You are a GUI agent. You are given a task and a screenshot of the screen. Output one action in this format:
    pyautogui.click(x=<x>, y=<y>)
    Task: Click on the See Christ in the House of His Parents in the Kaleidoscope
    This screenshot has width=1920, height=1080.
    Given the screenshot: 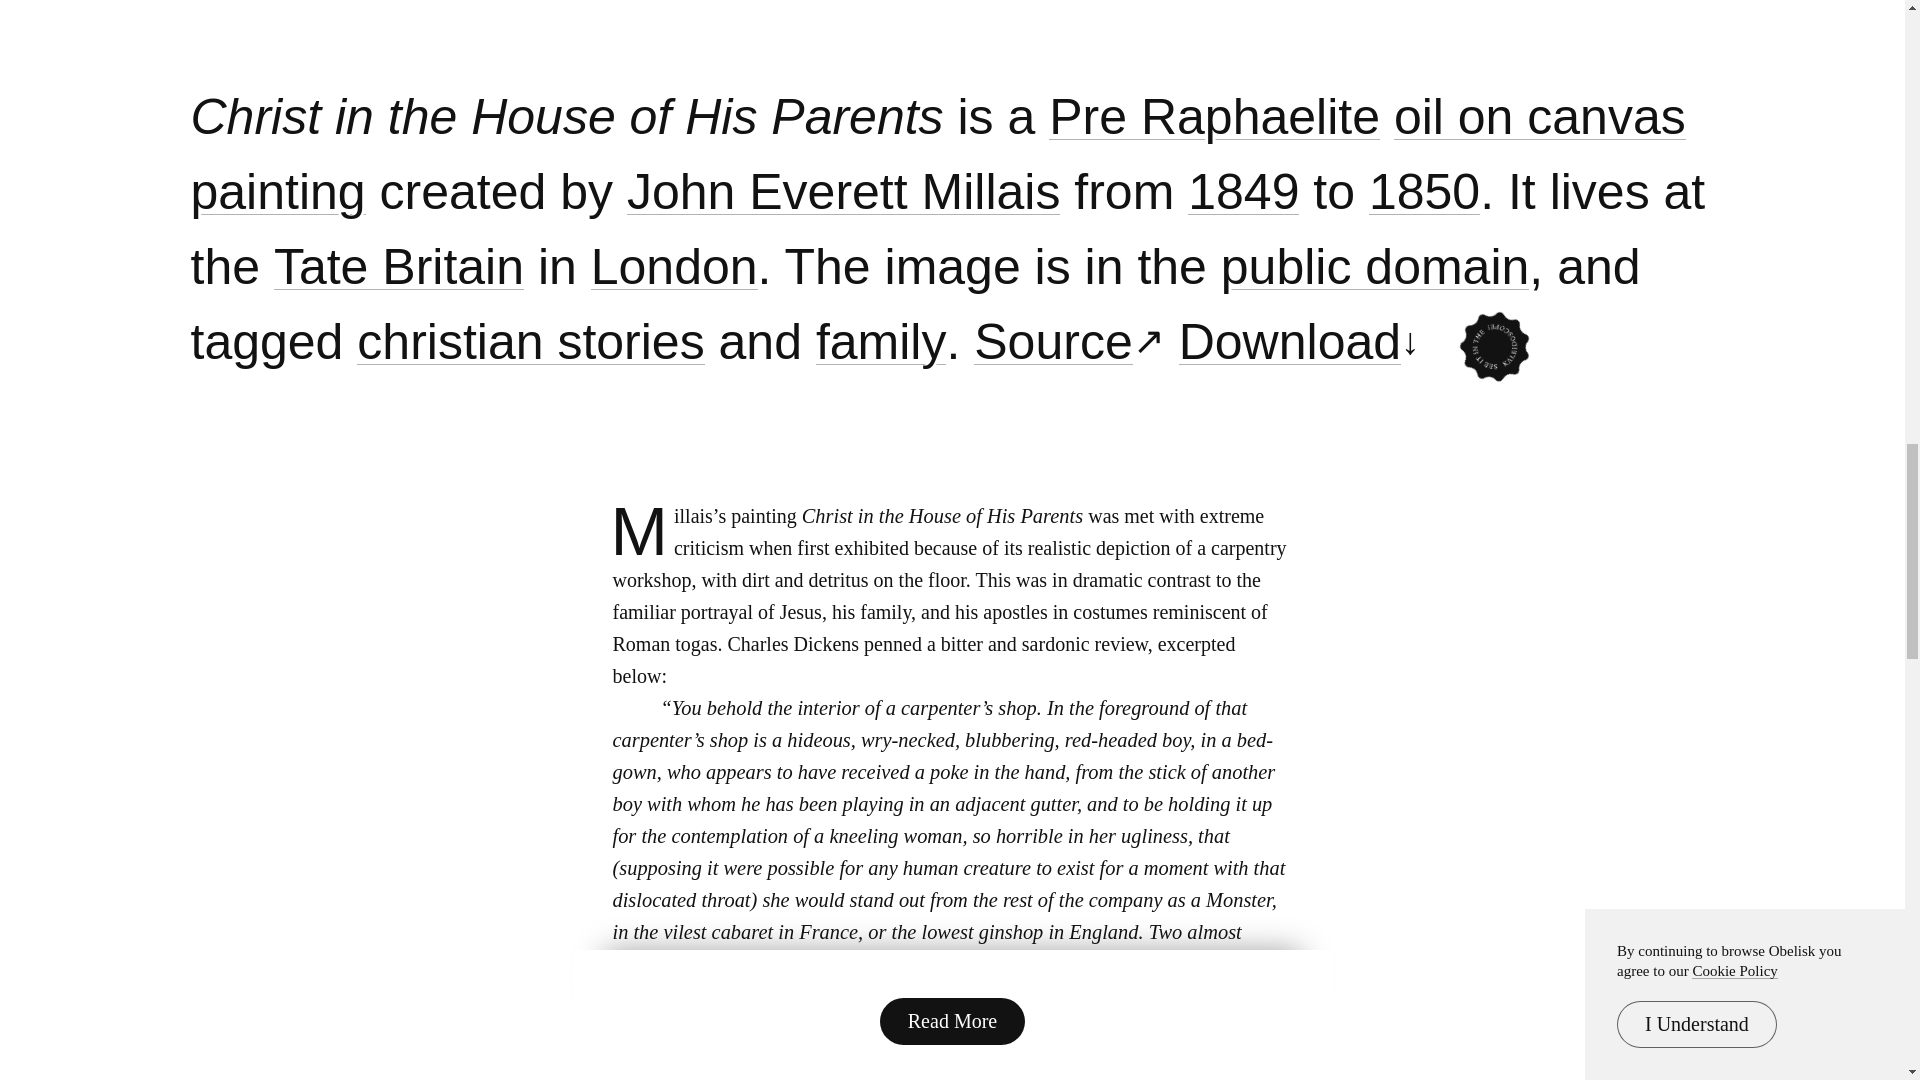 What is the action you would take?
    pyautogui.click(x=1480, y=331)
    